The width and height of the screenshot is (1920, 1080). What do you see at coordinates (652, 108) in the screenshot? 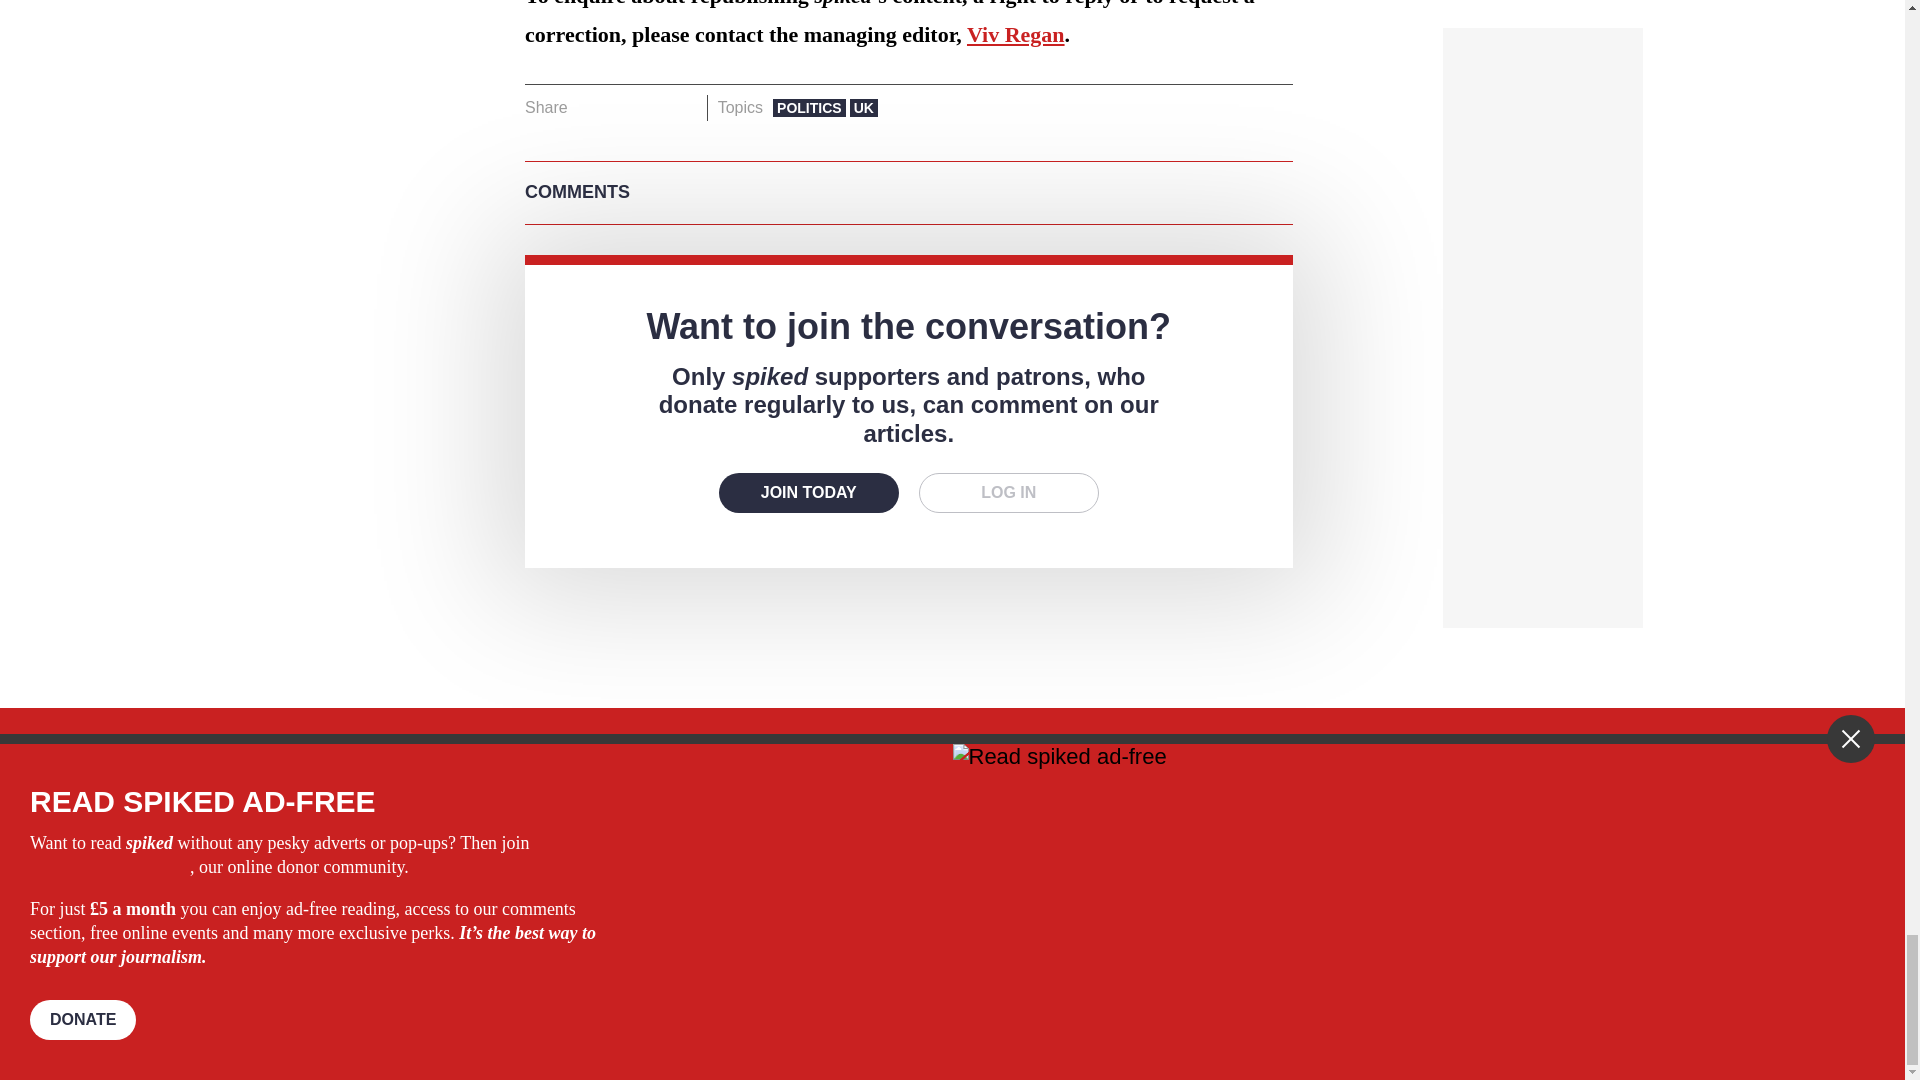
I see `Share on Whatsapp` at bounding box center [652, 108].